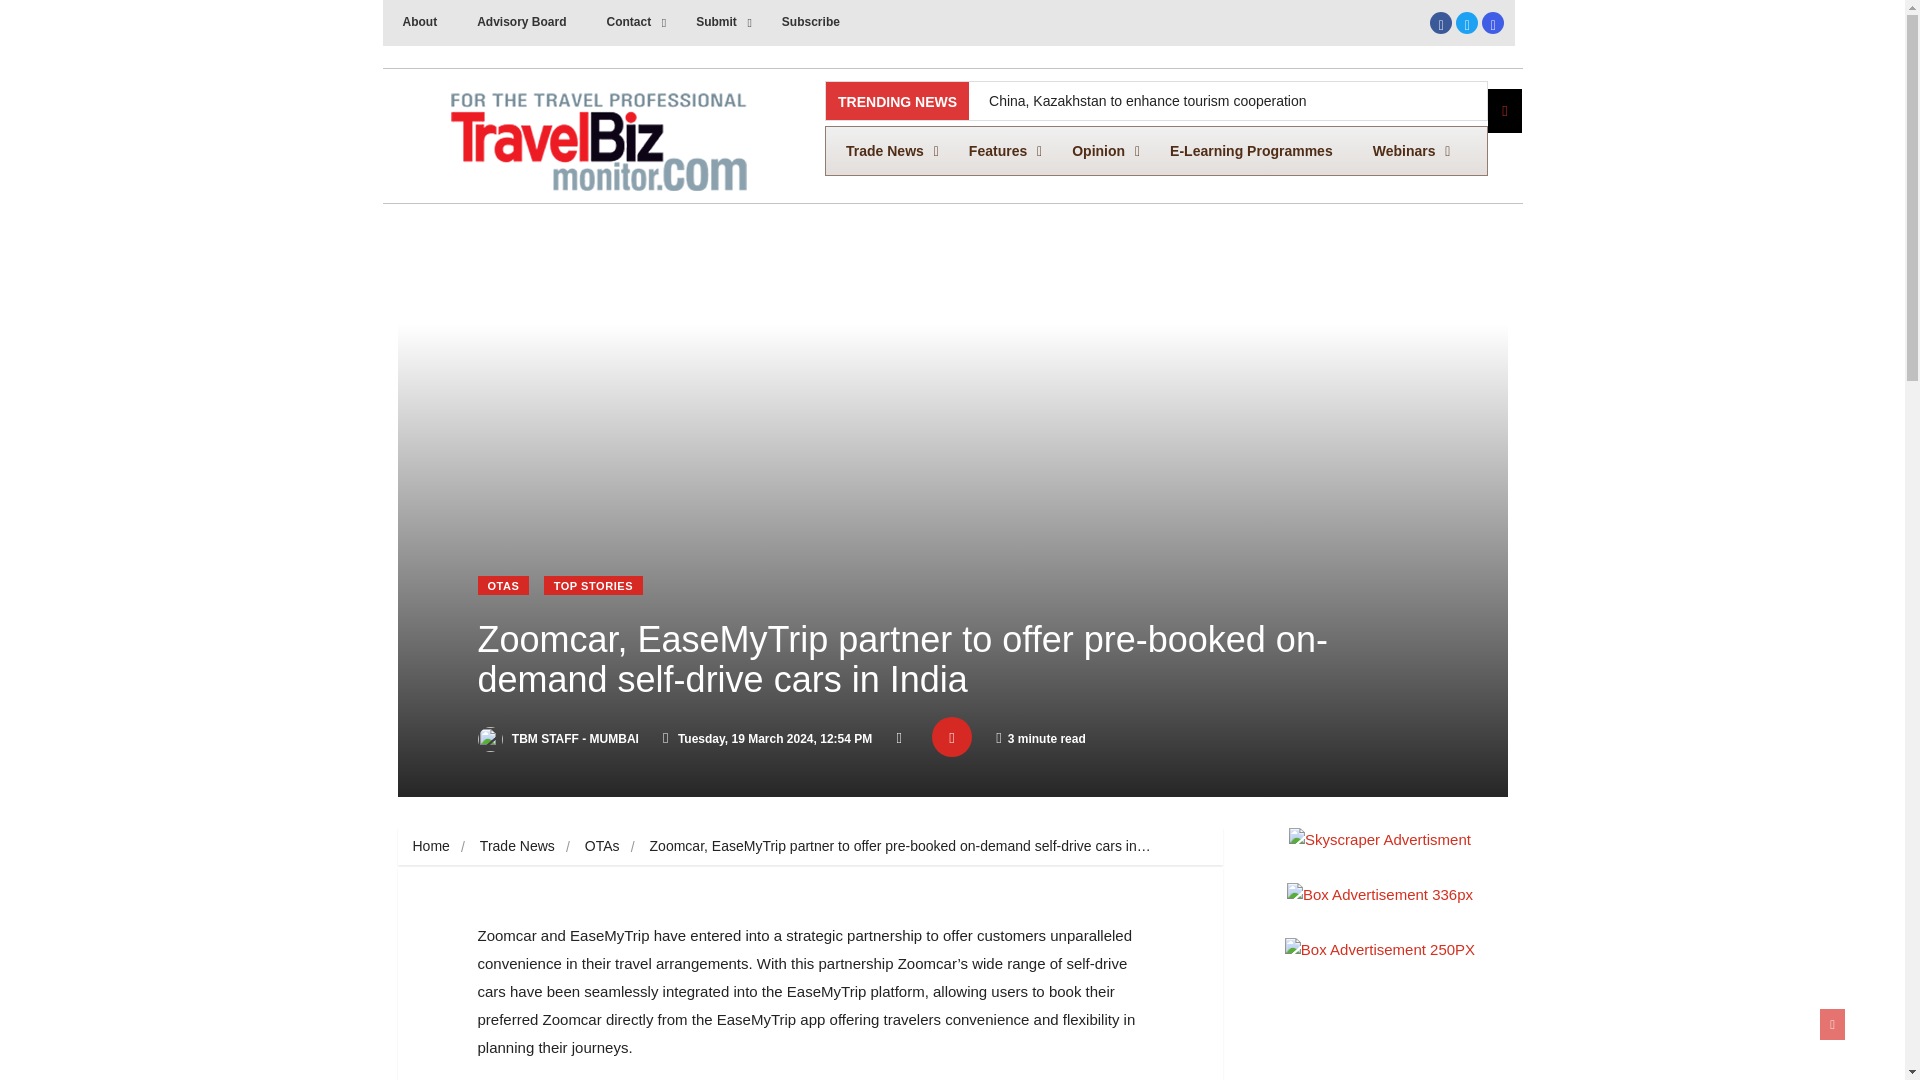 The image size is (1920, 1080). I want to click on Facebook, so click(1156, 151).